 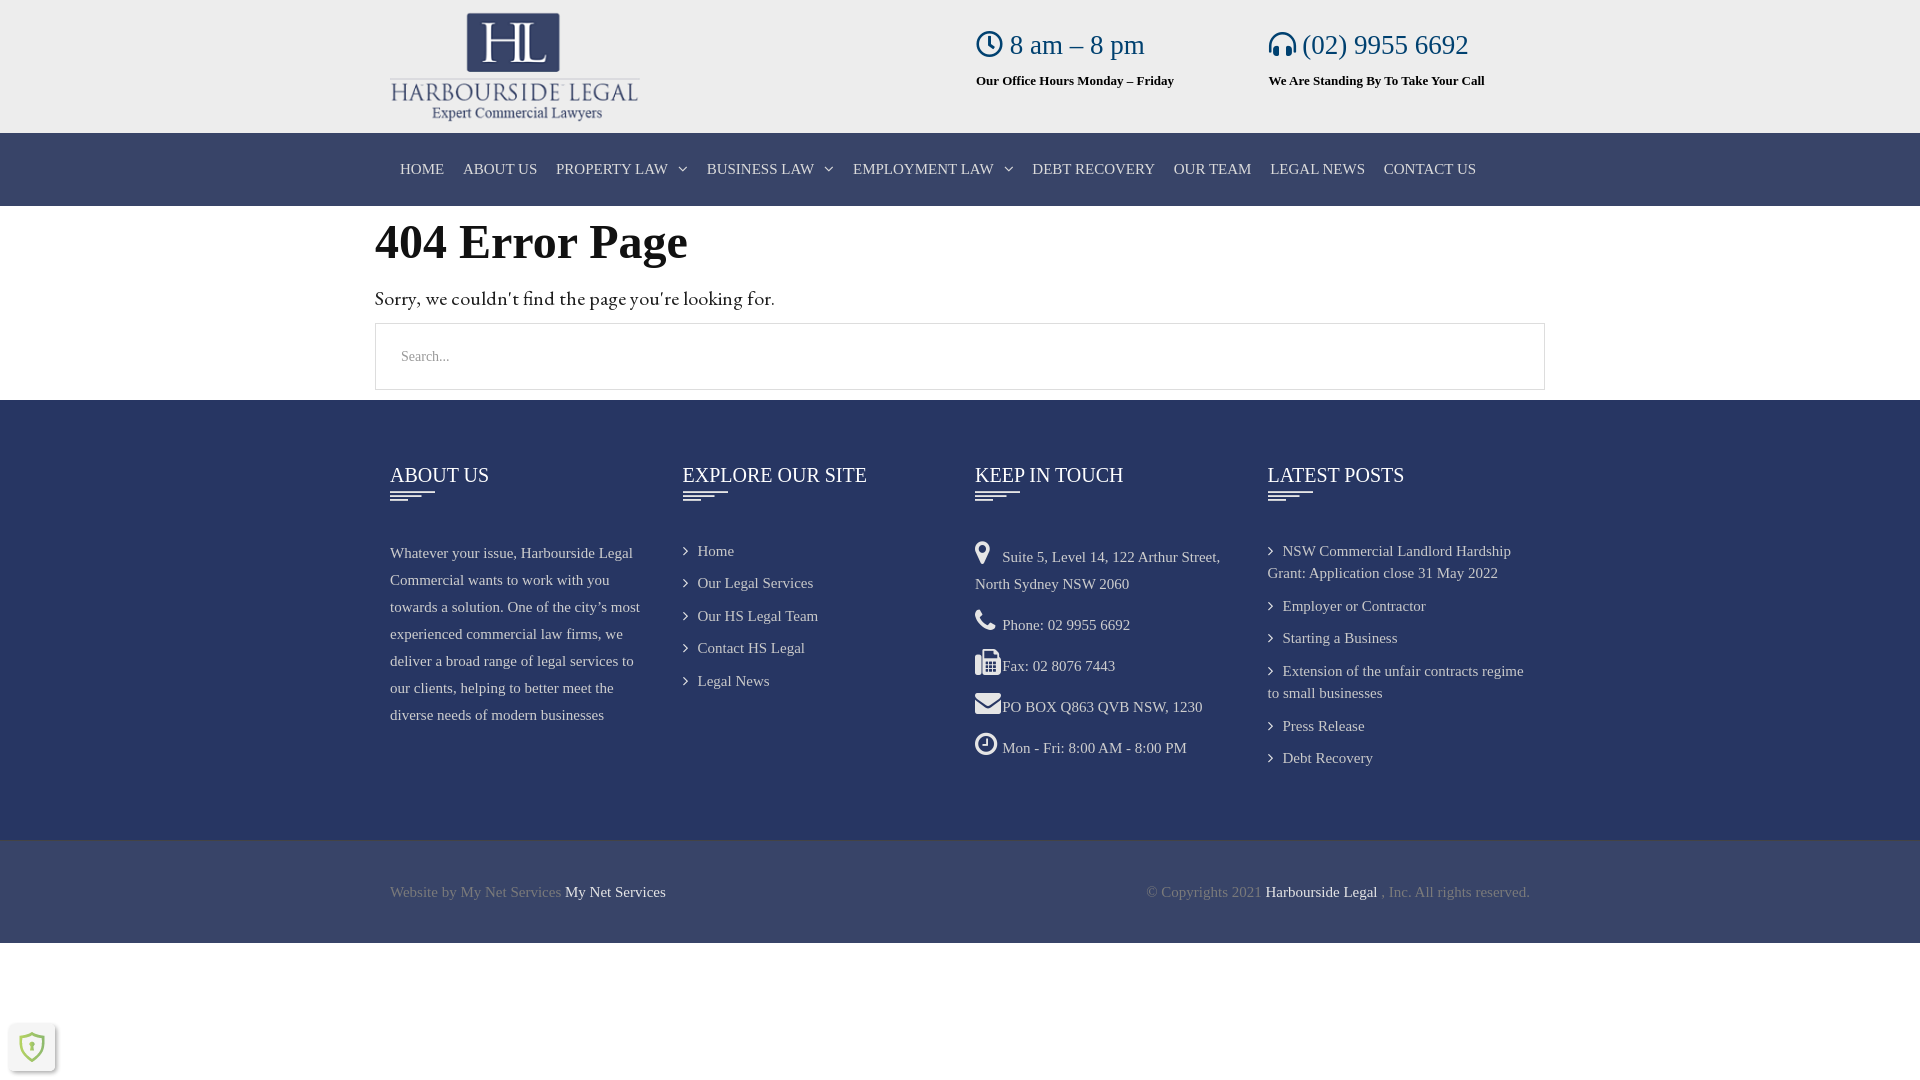 What do you see at coordinates (1430, 170) in the screenshot?
I see `CONTACT US` at bounding box center [1430, 170].